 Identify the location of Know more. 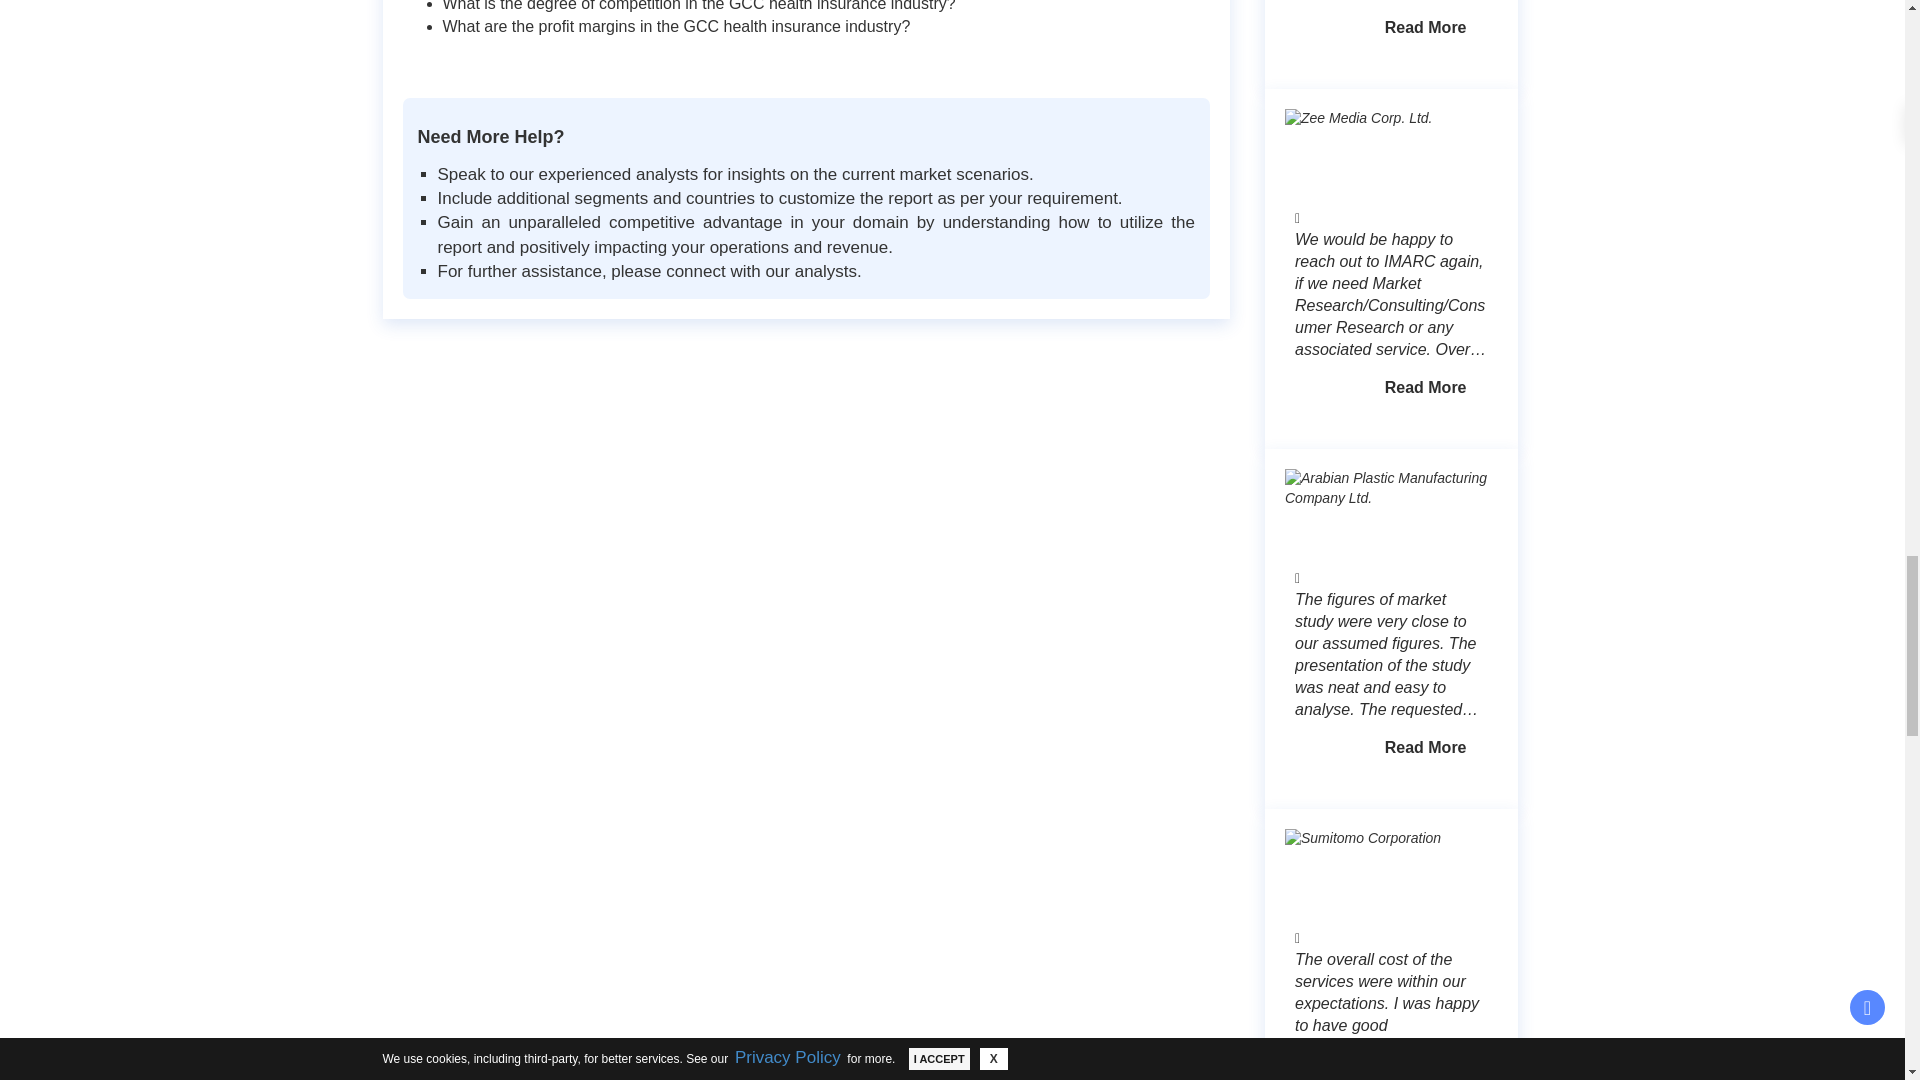
(1426, 748).